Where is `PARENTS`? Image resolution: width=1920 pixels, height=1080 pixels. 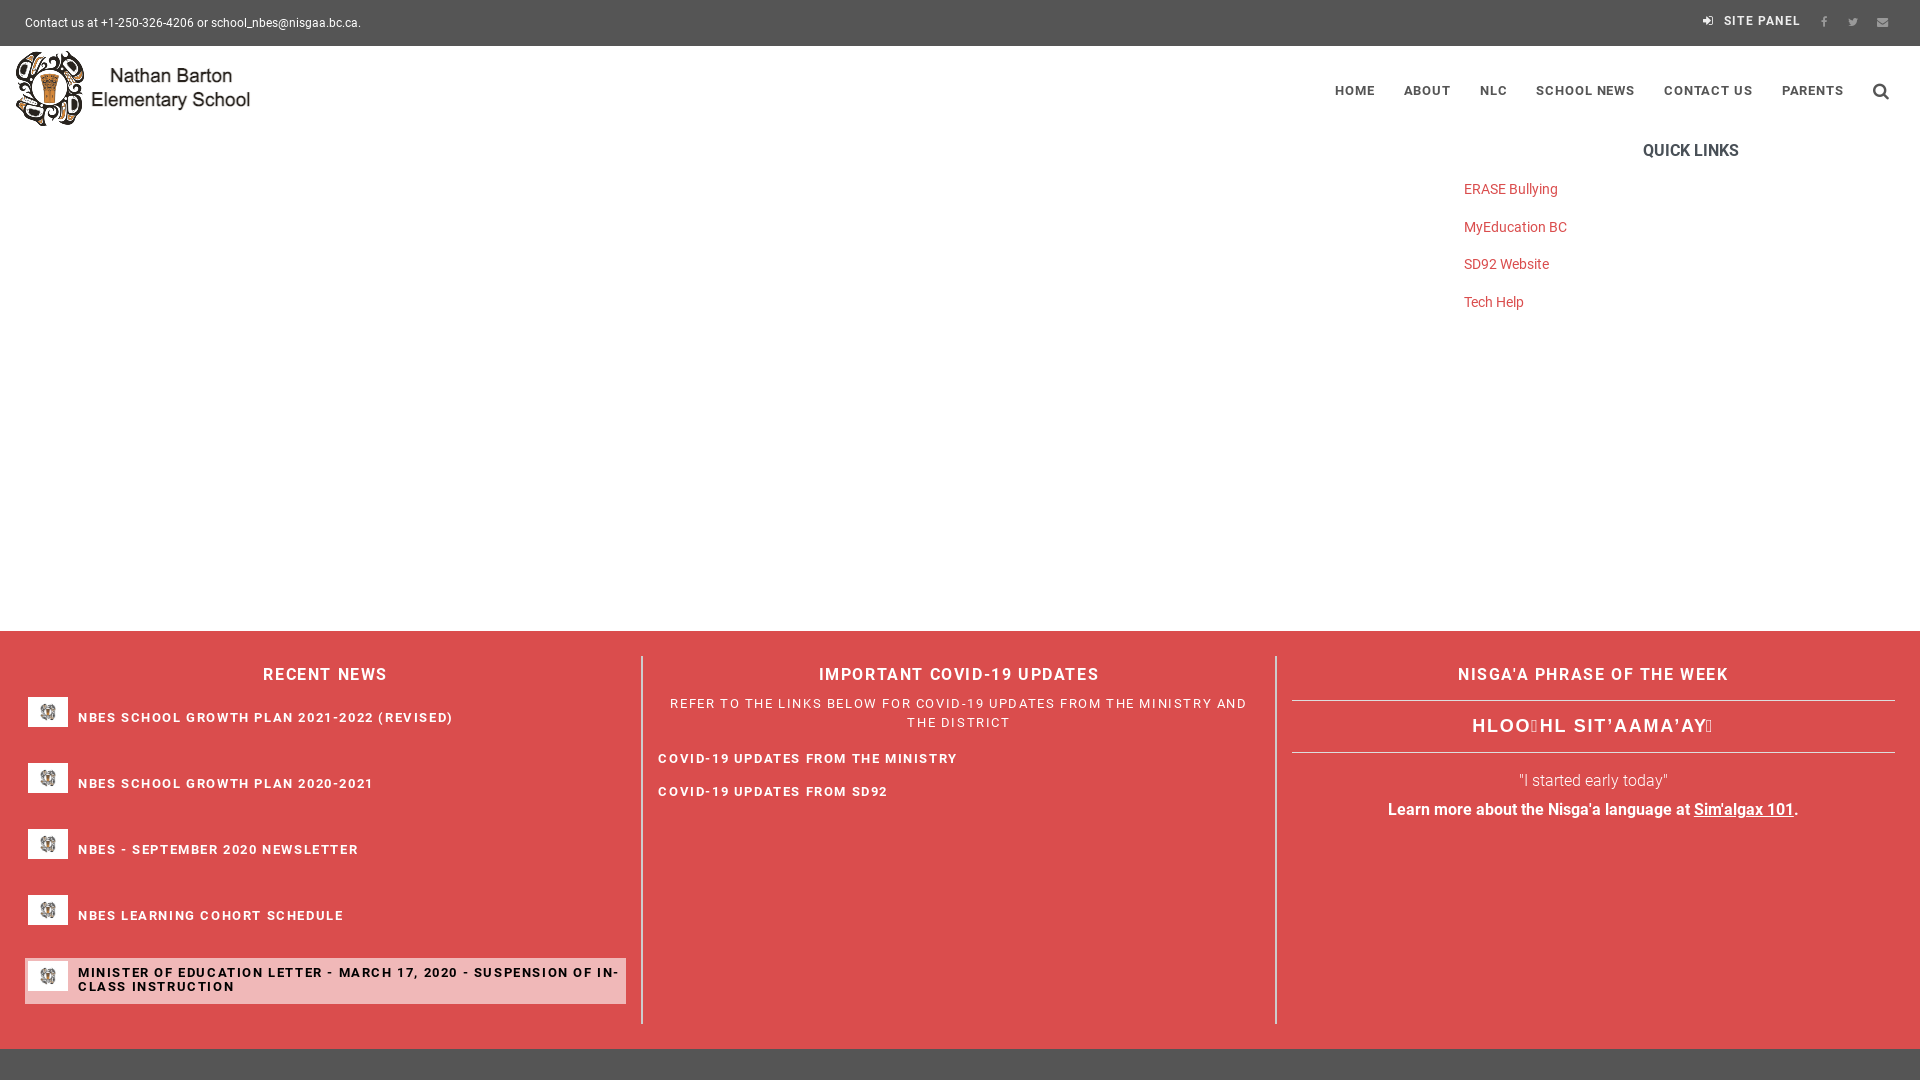
PARENTS is located at coordinates (1812, 88).